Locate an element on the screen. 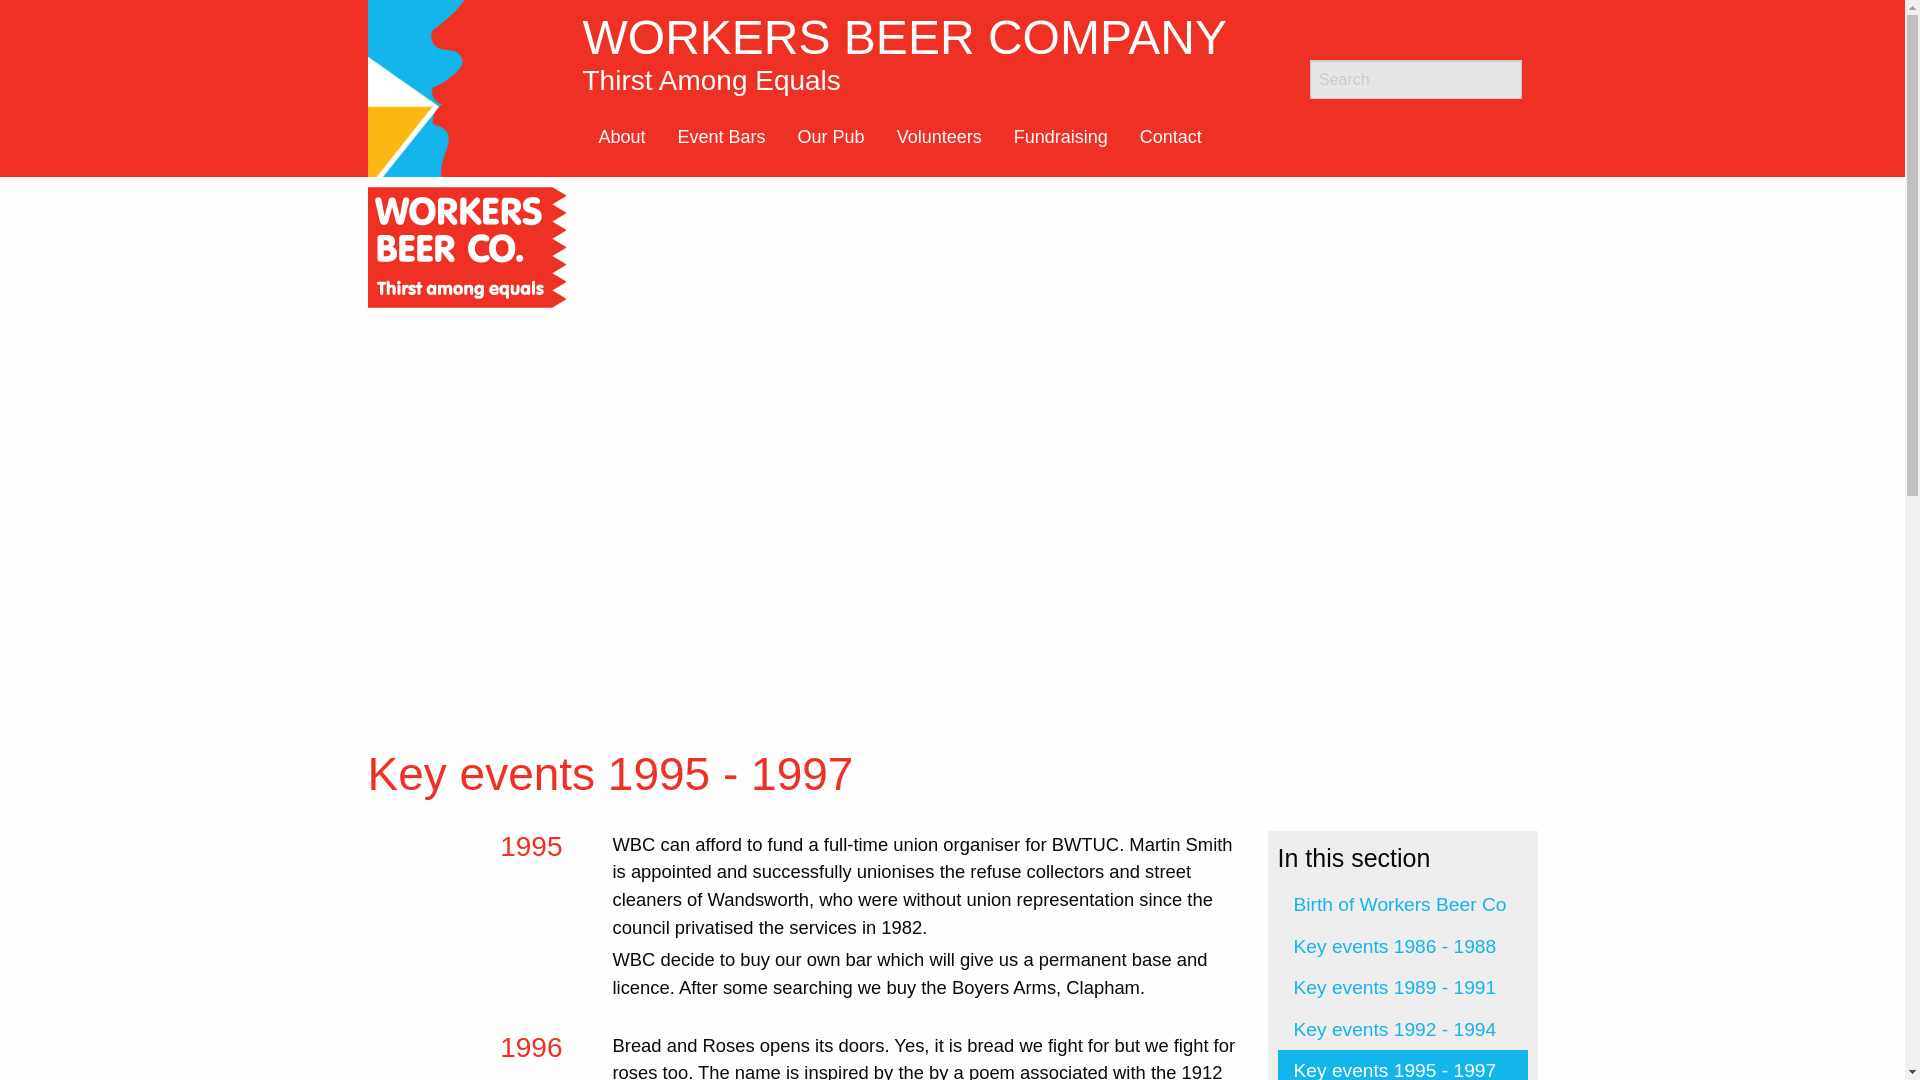  Birth of Workers Beer Co is located at coordinates (1403, 1064).